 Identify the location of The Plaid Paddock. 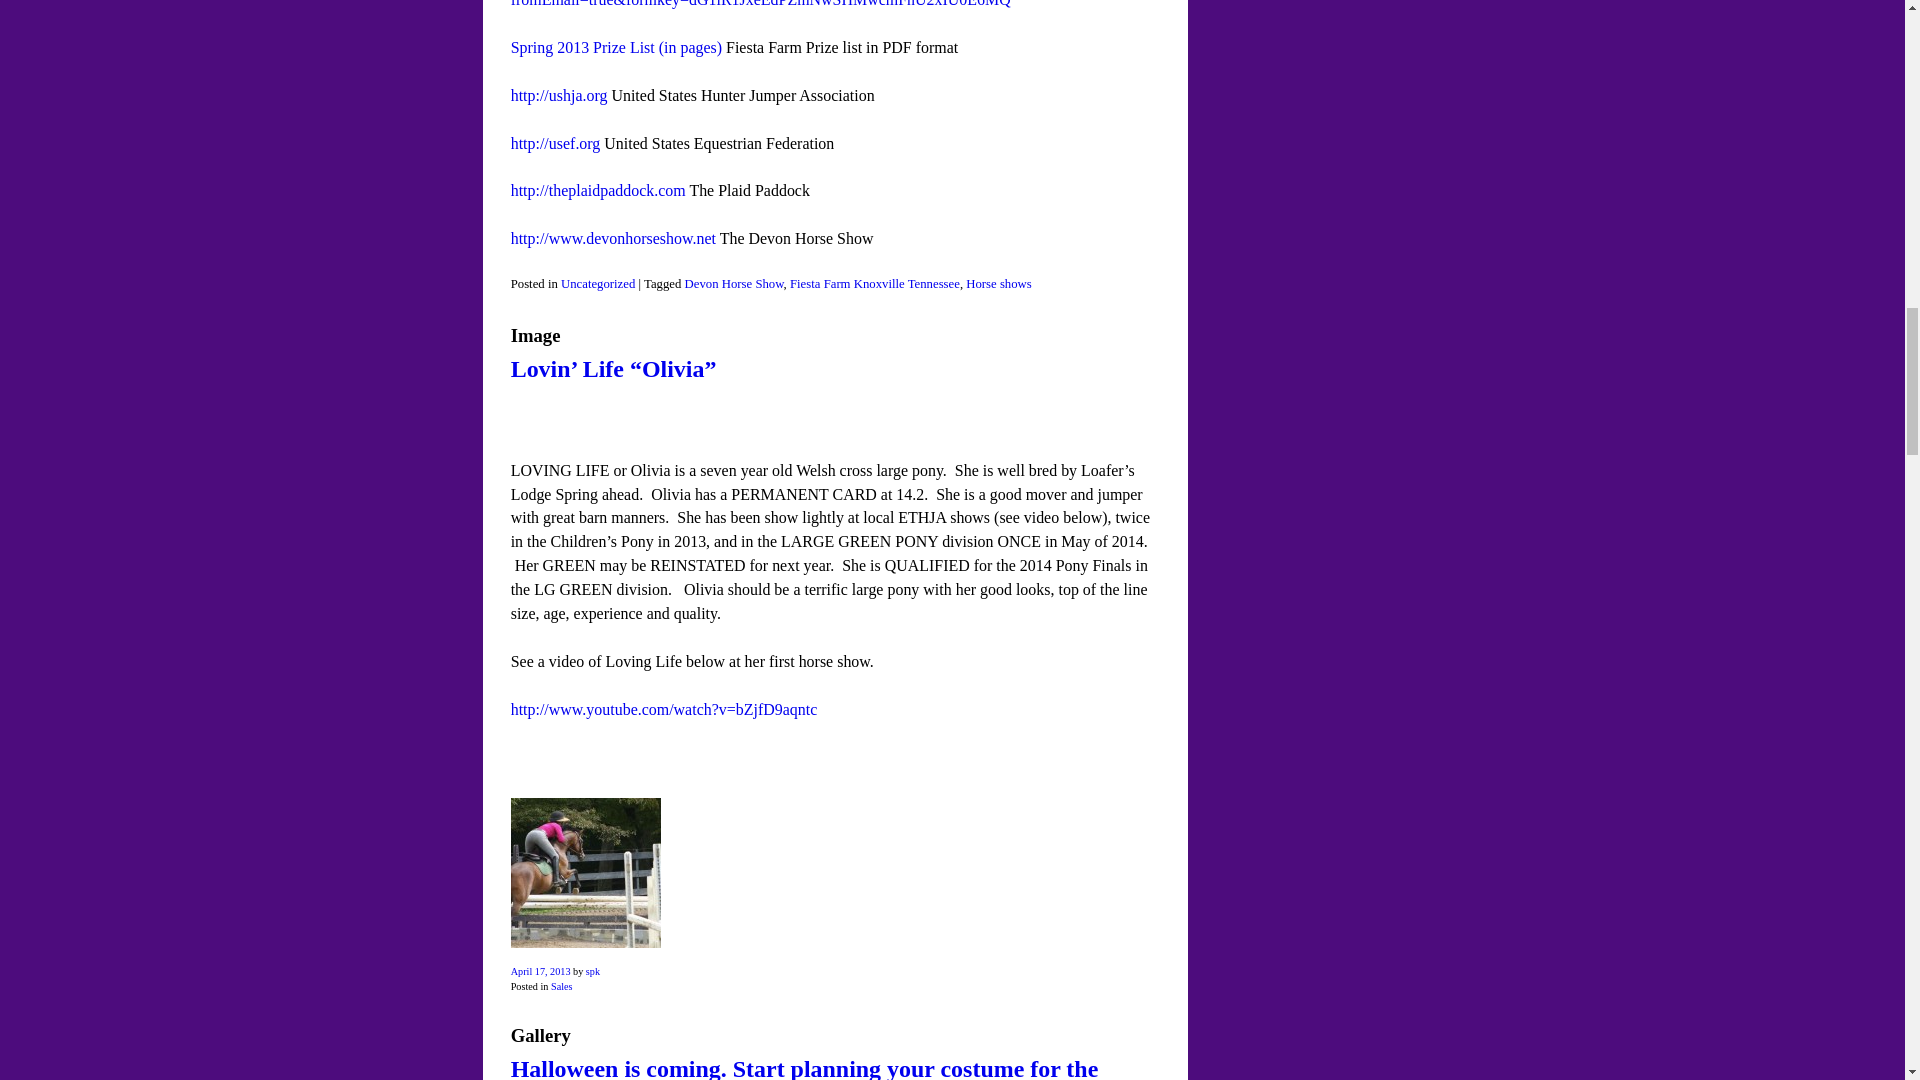
(598, 190).